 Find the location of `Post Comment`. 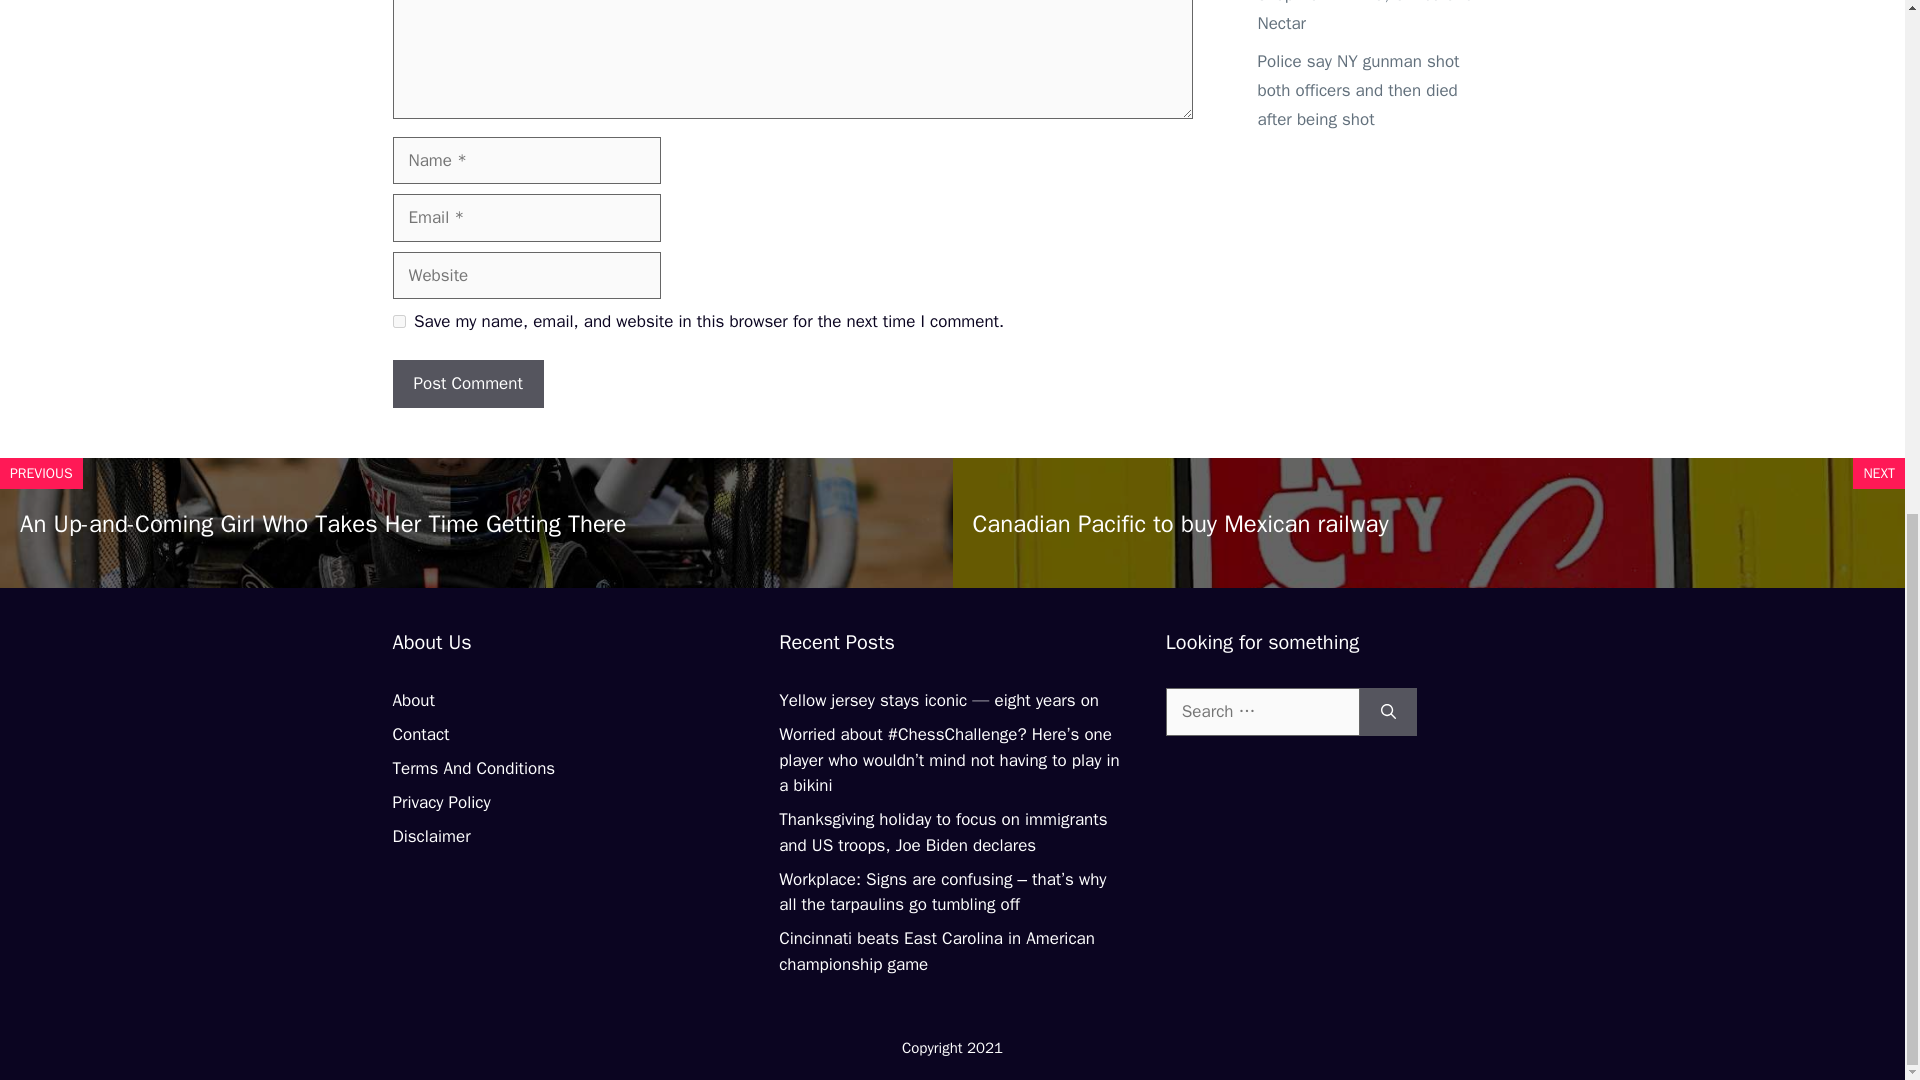

Post Comment is located at coordinates (467, 384).